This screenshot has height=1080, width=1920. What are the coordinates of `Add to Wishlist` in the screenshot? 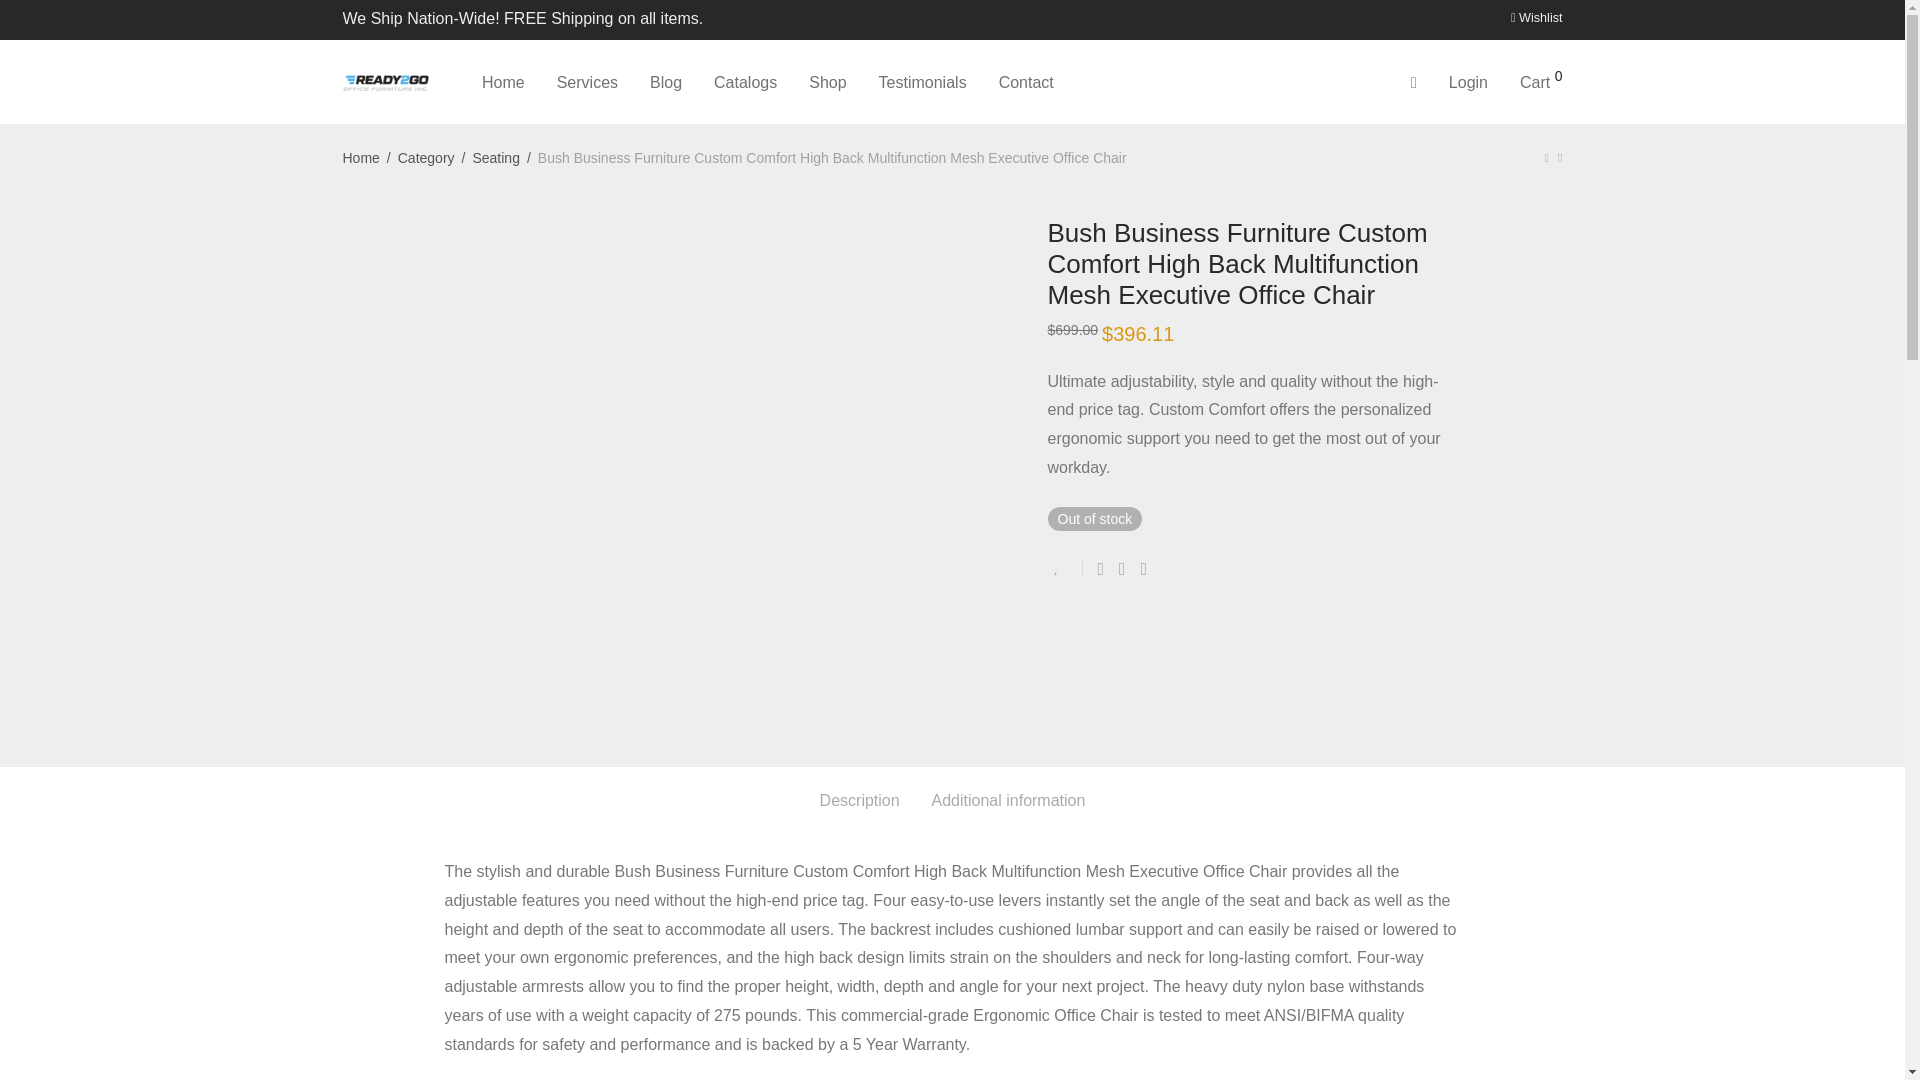 It's located at (1065, 567).